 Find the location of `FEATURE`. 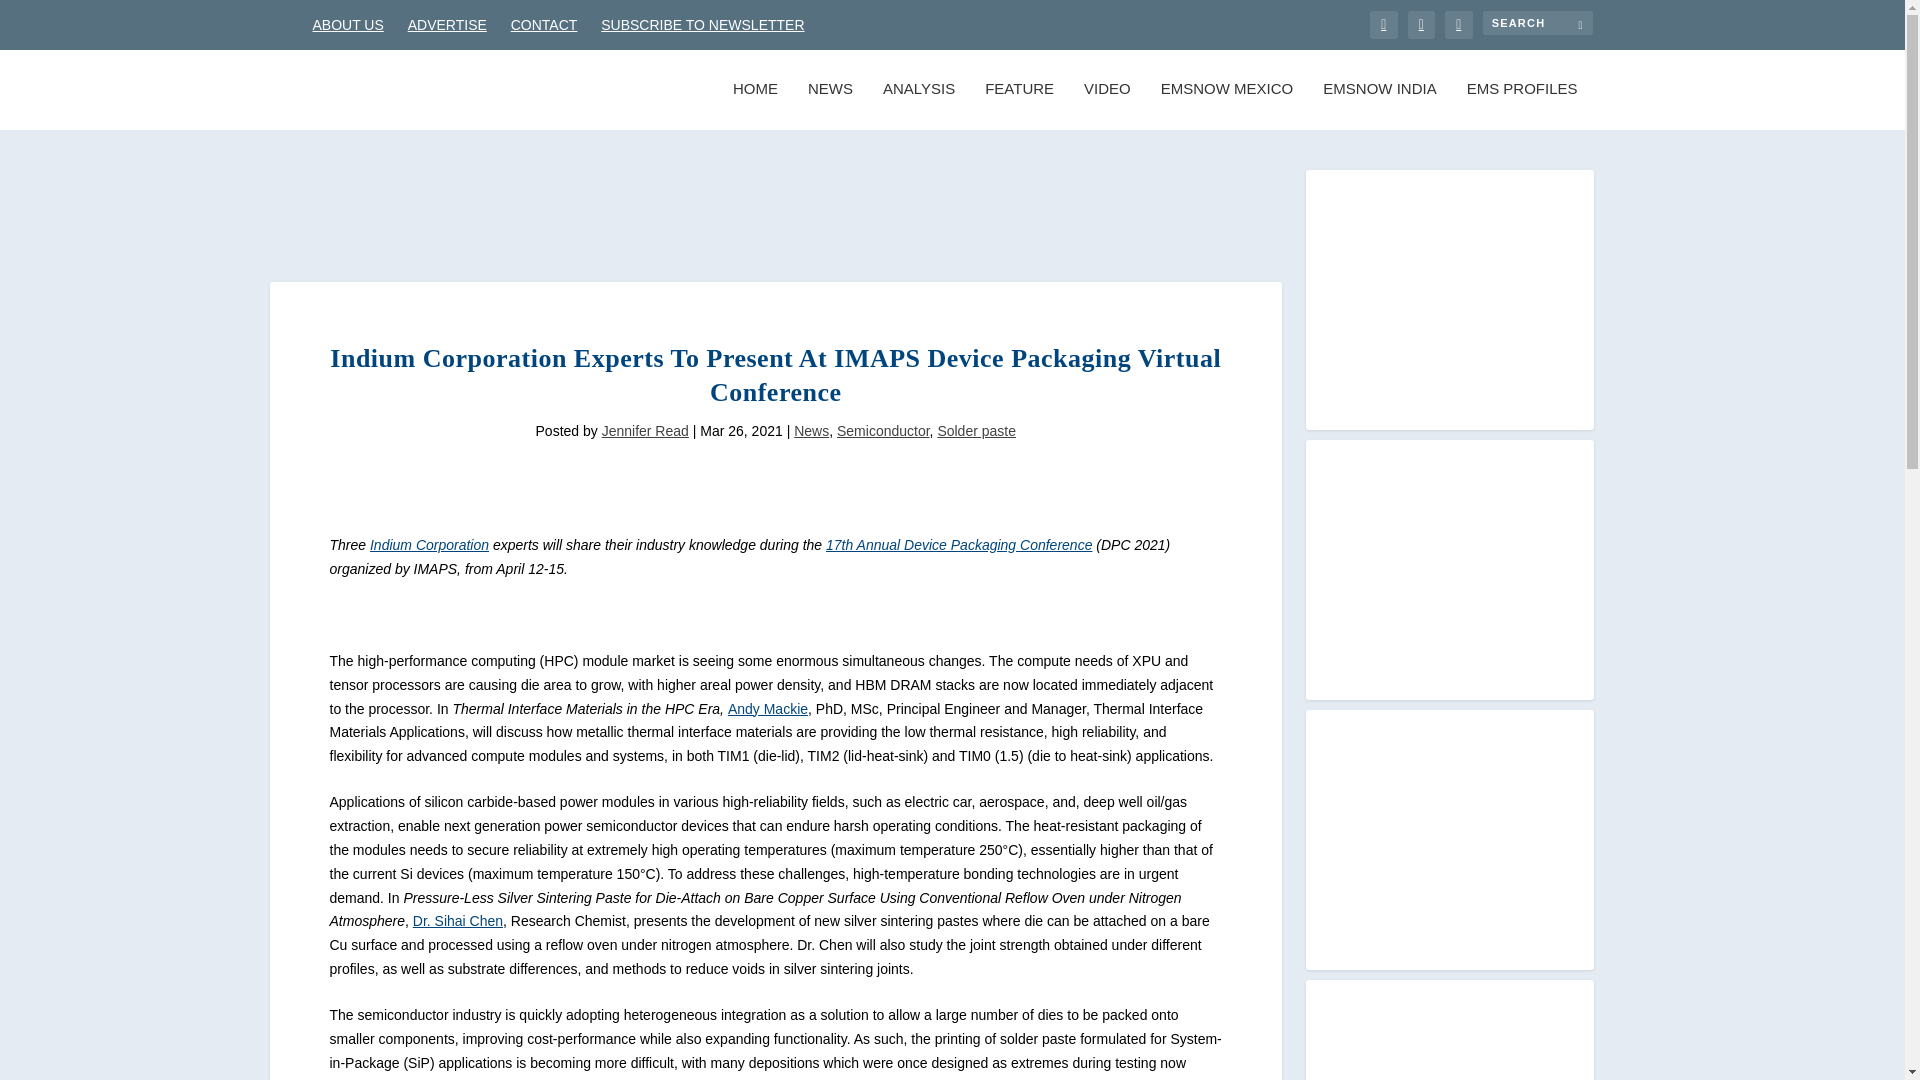

FEATURE is located at coordinates (1019, 105).